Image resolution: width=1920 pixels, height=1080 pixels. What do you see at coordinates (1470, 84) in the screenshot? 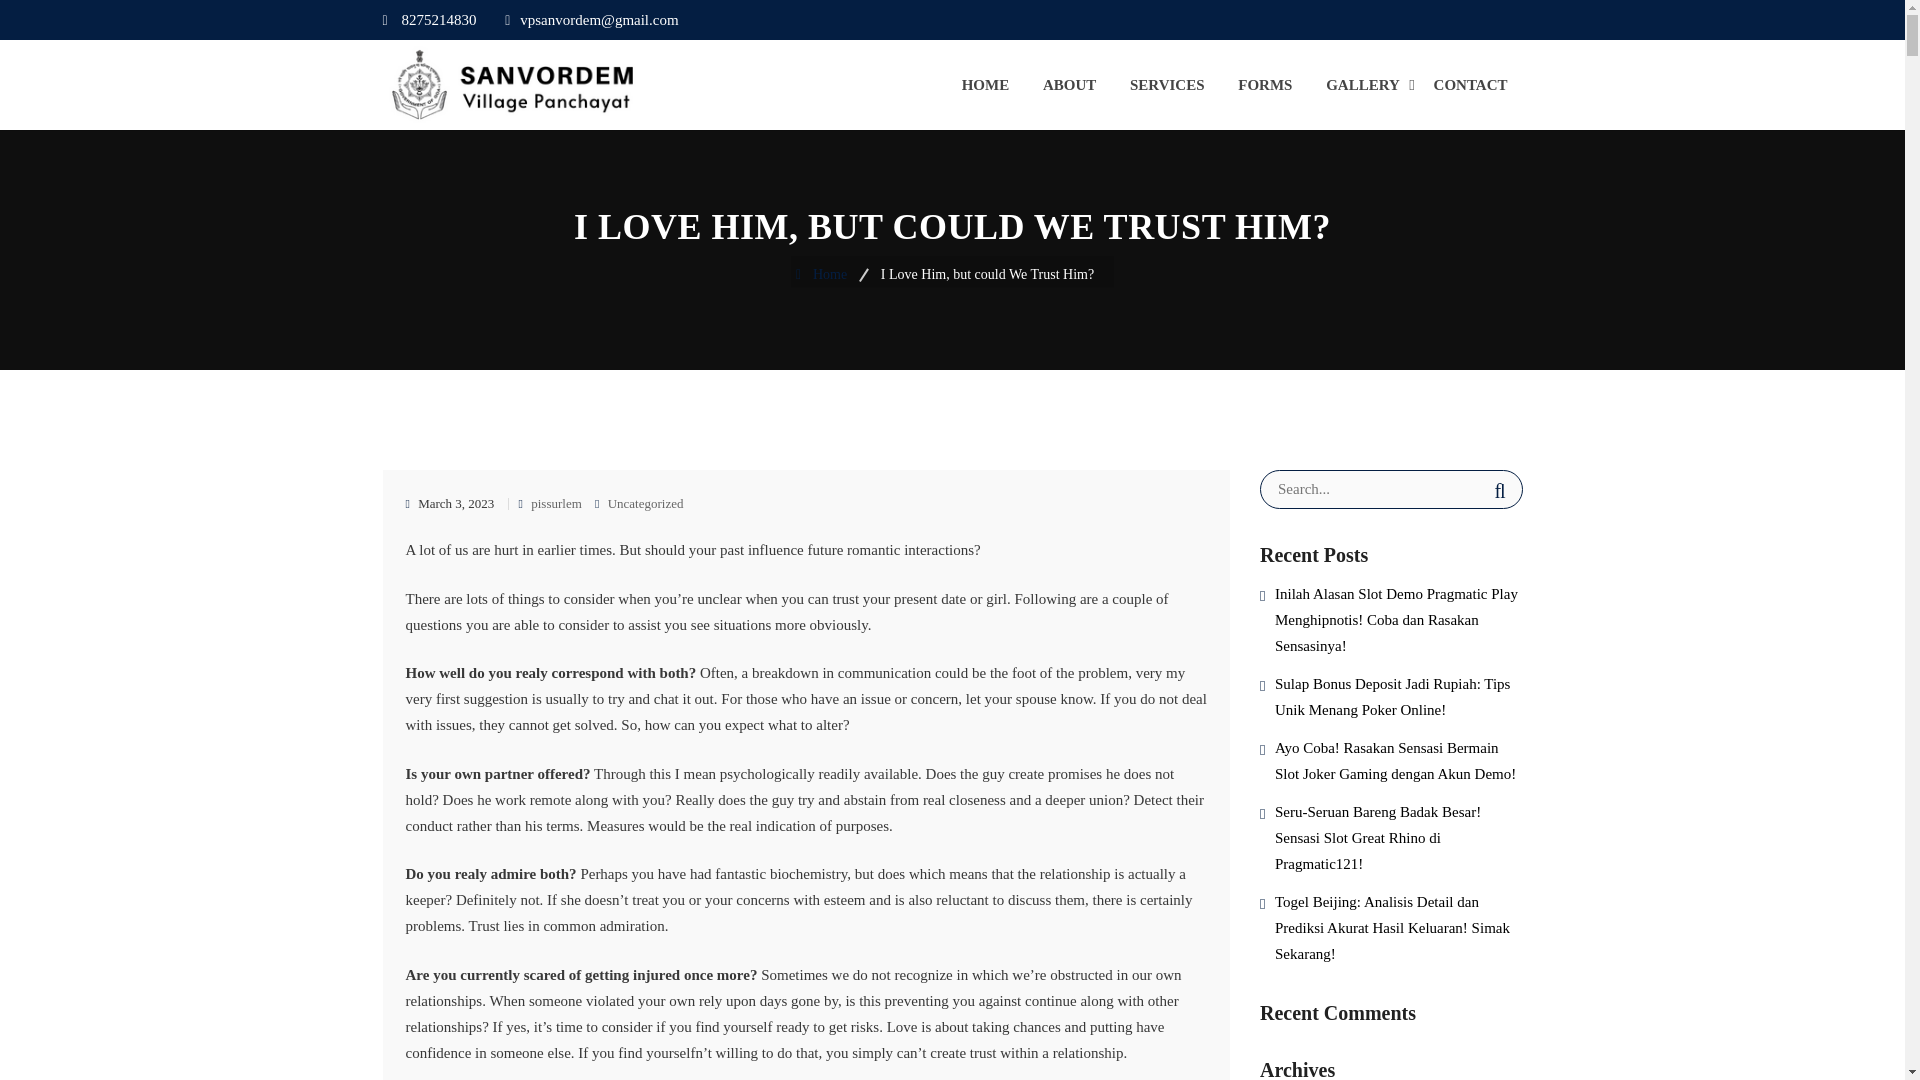
I see `CONTACT` at bounding box center [1470, 84].